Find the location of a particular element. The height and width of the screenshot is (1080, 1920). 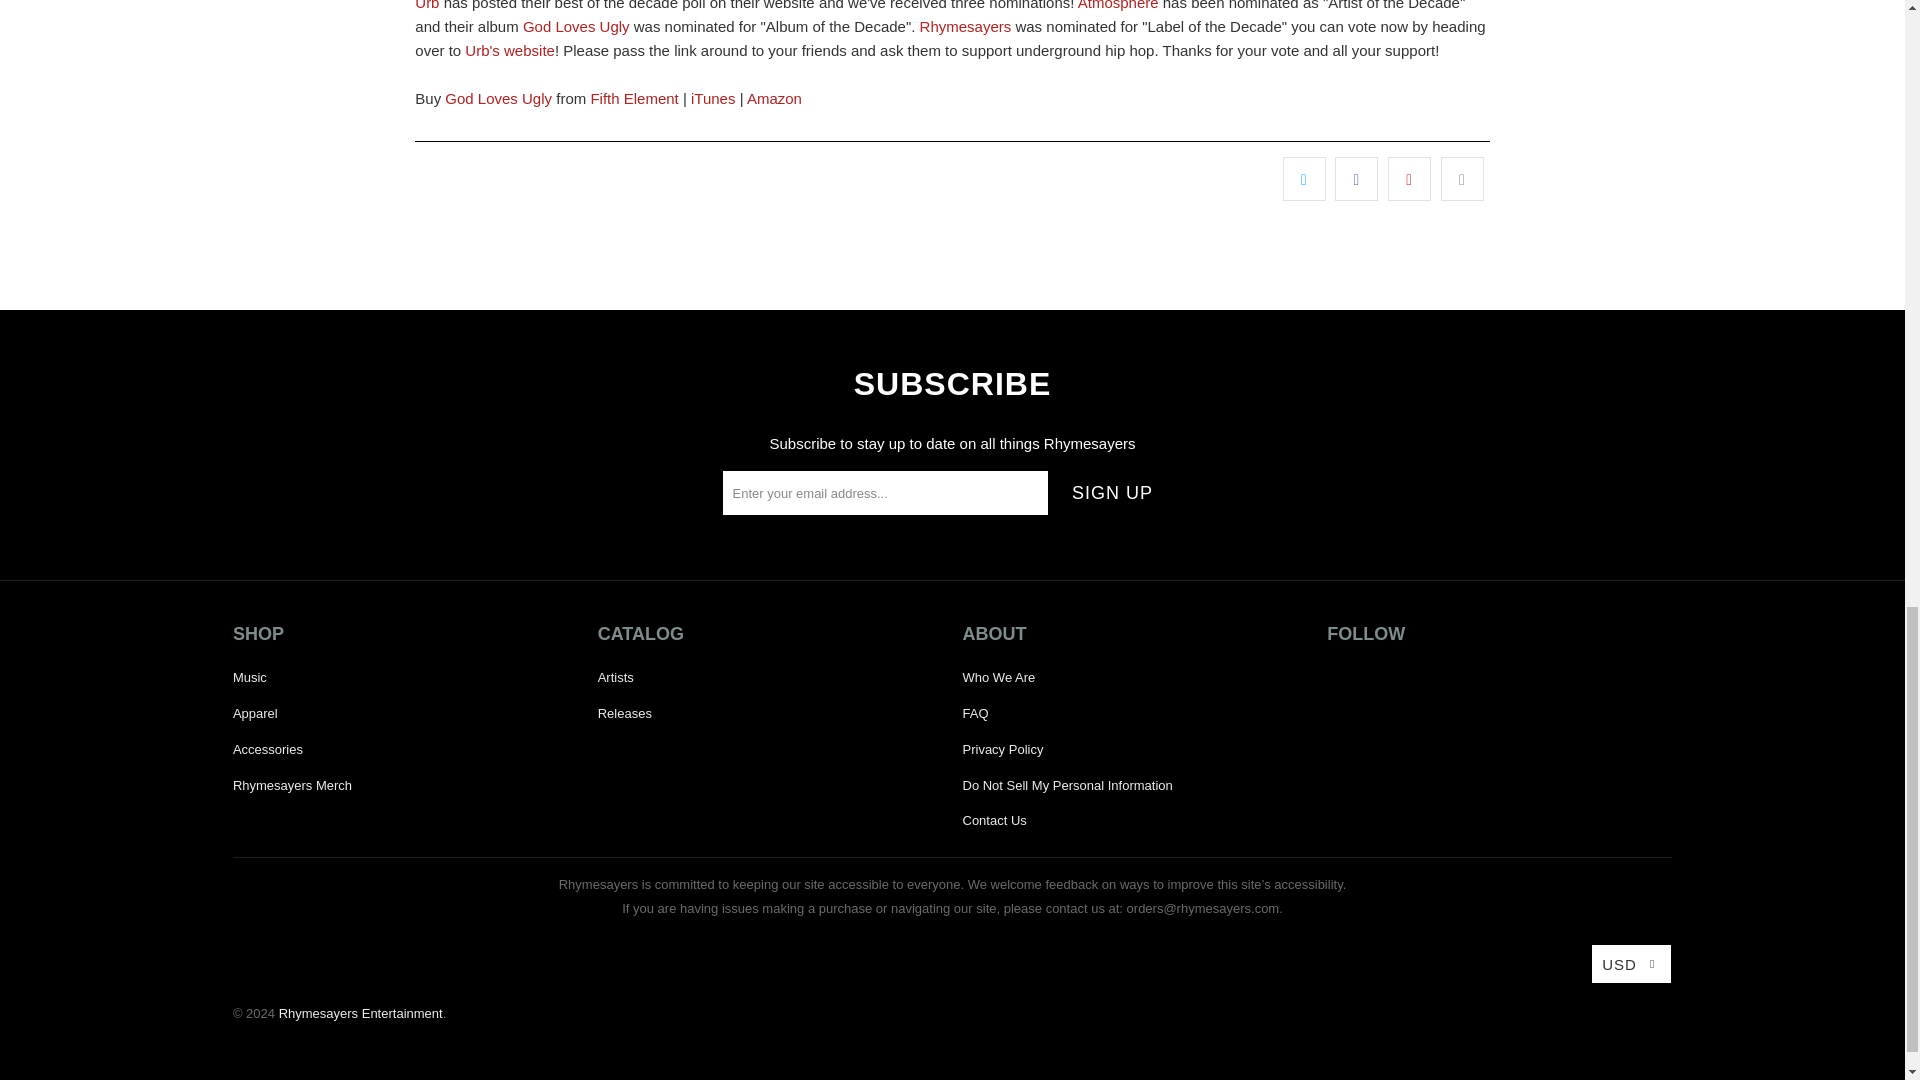

Sign Up is located at coordinates (1112, 492).